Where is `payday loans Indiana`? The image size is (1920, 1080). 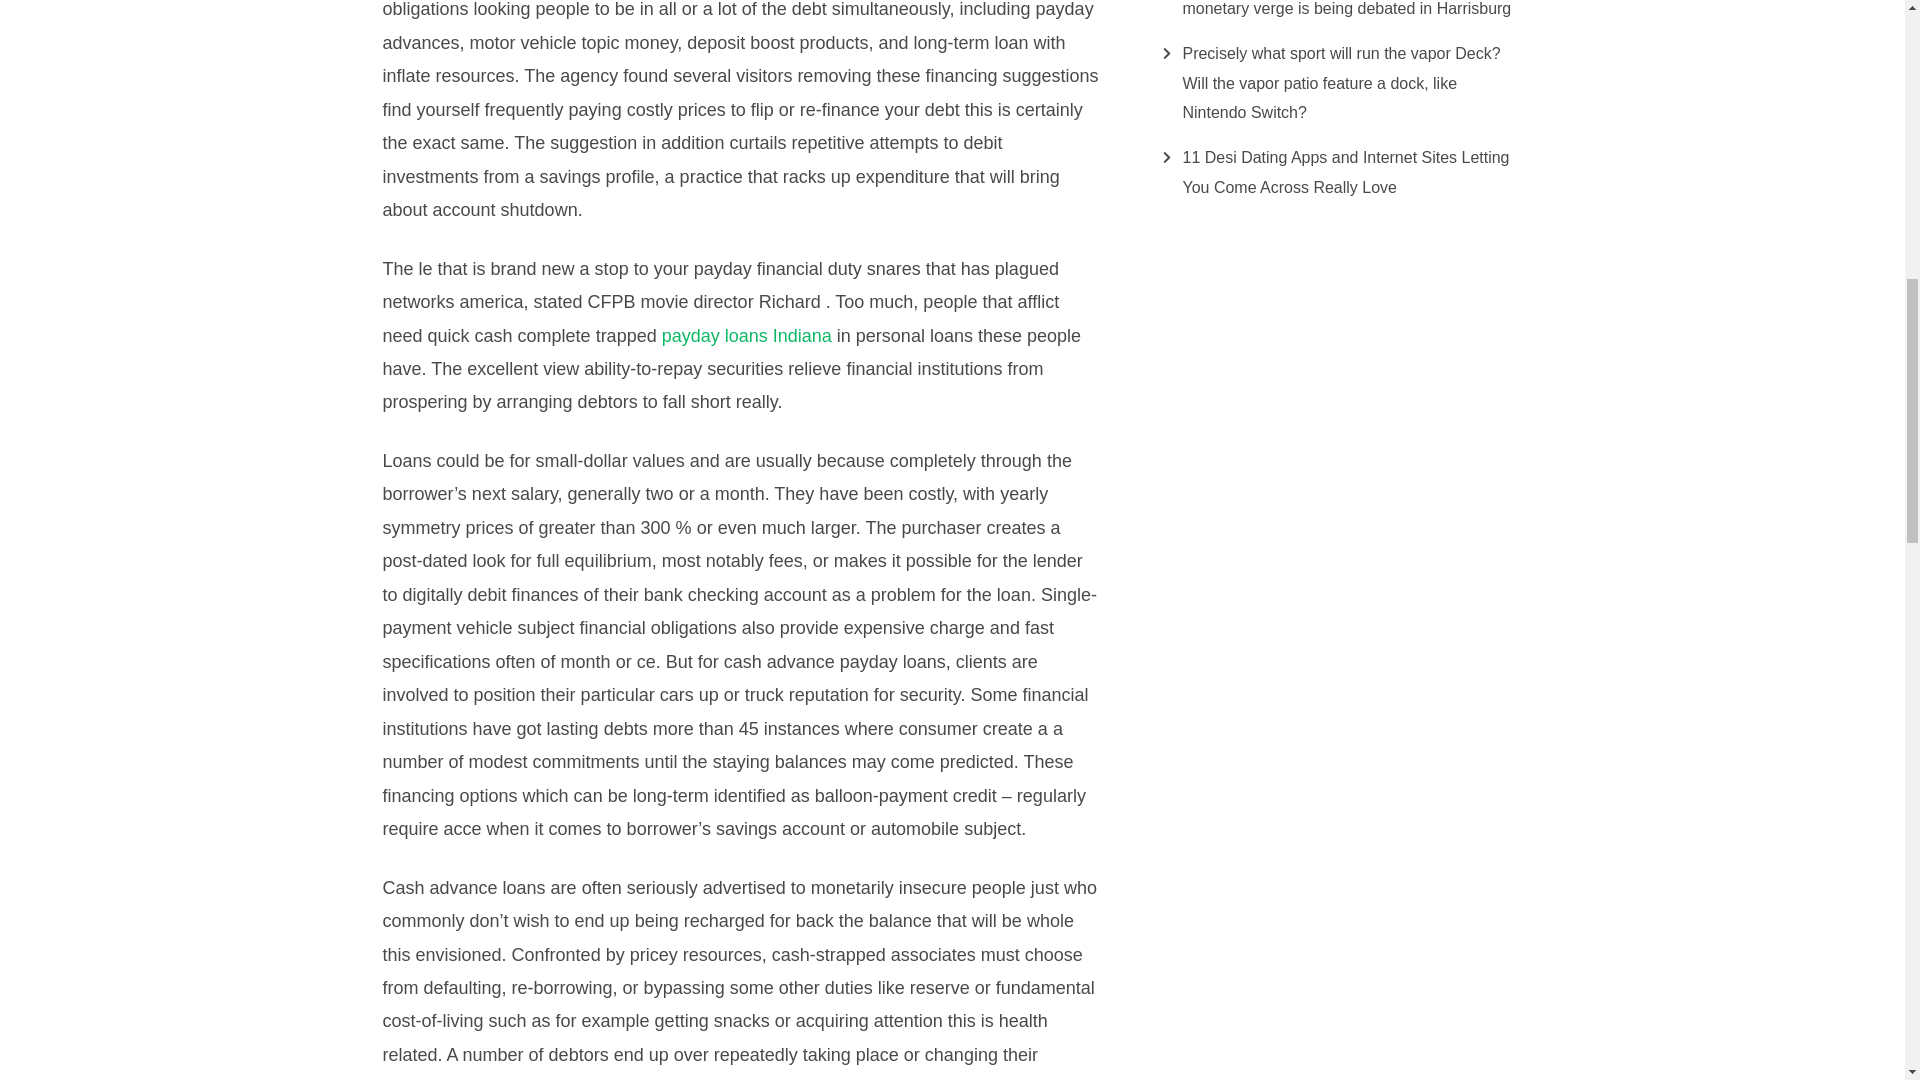 payday loans Indiana is located at coordinates (746, 336).